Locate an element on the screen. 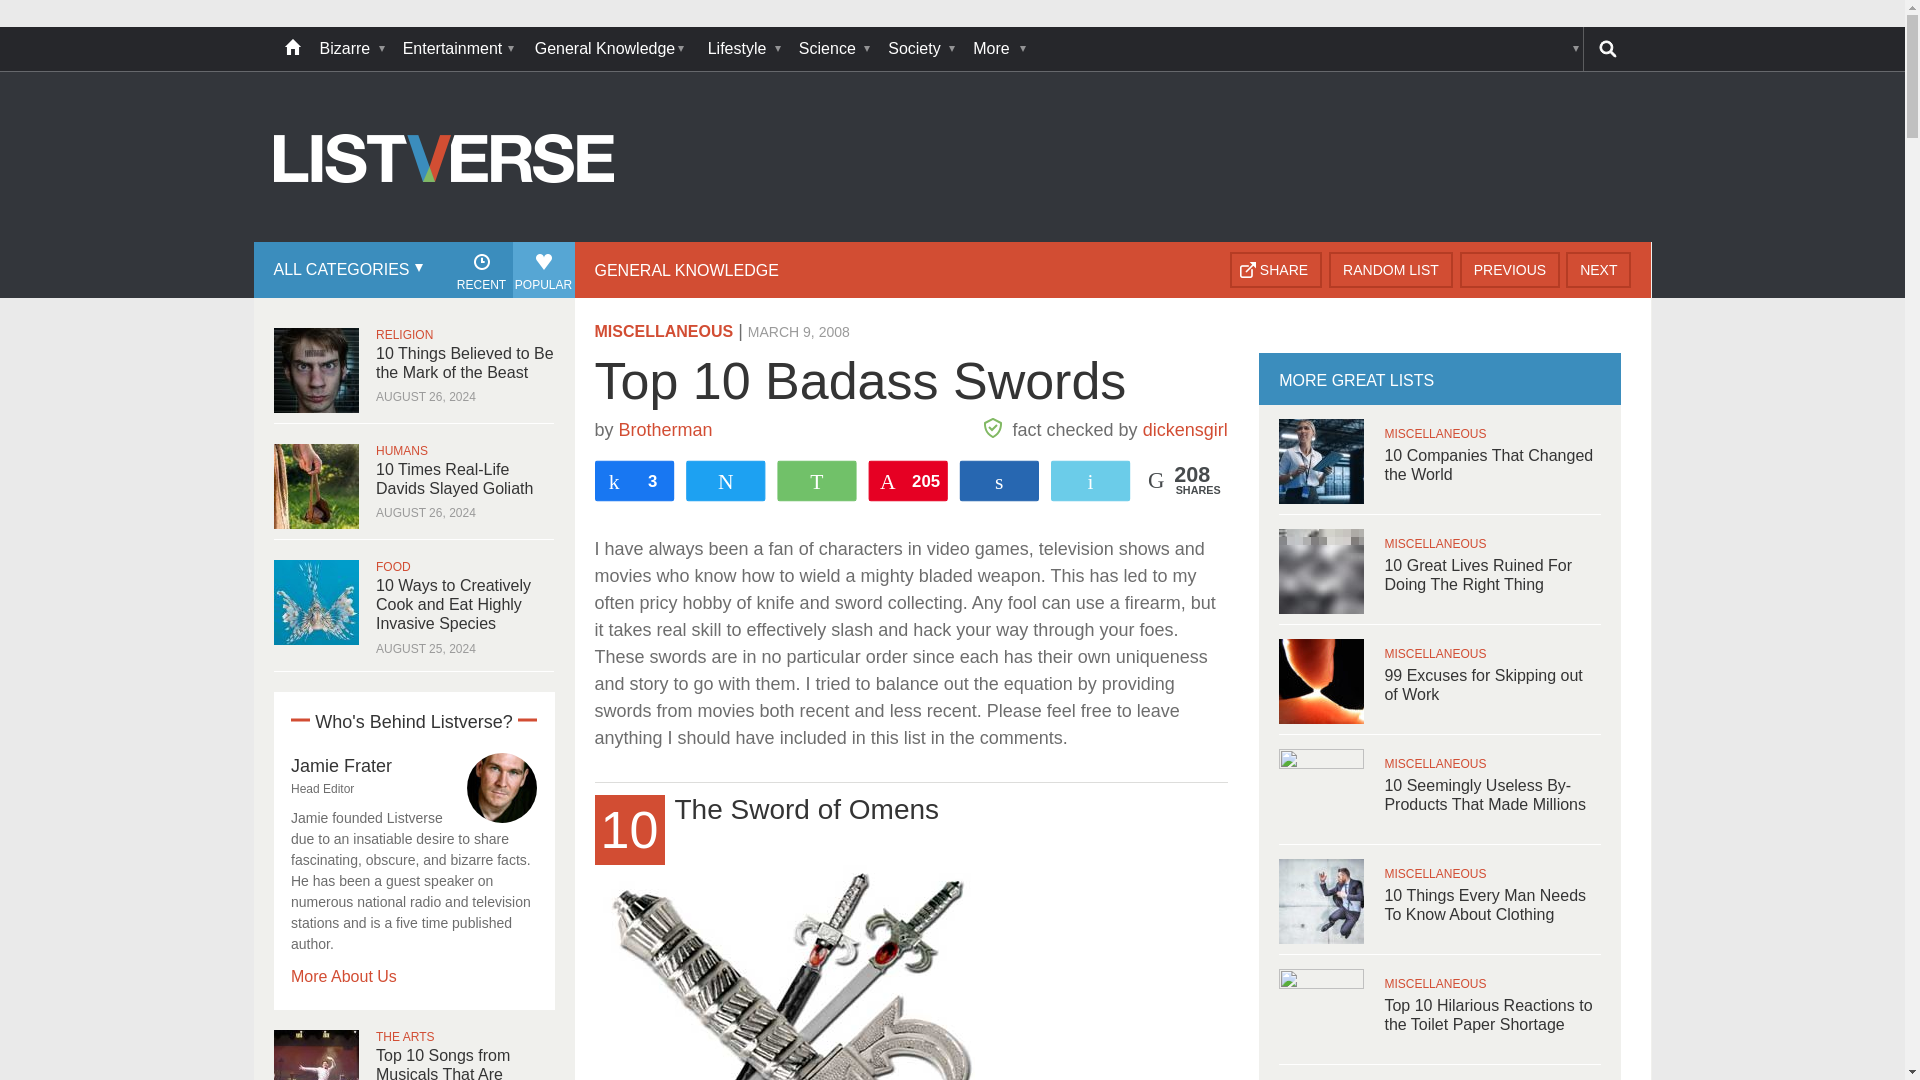 The image size is (1920, 1080). Entertainment is located at coordinates (458, 49).